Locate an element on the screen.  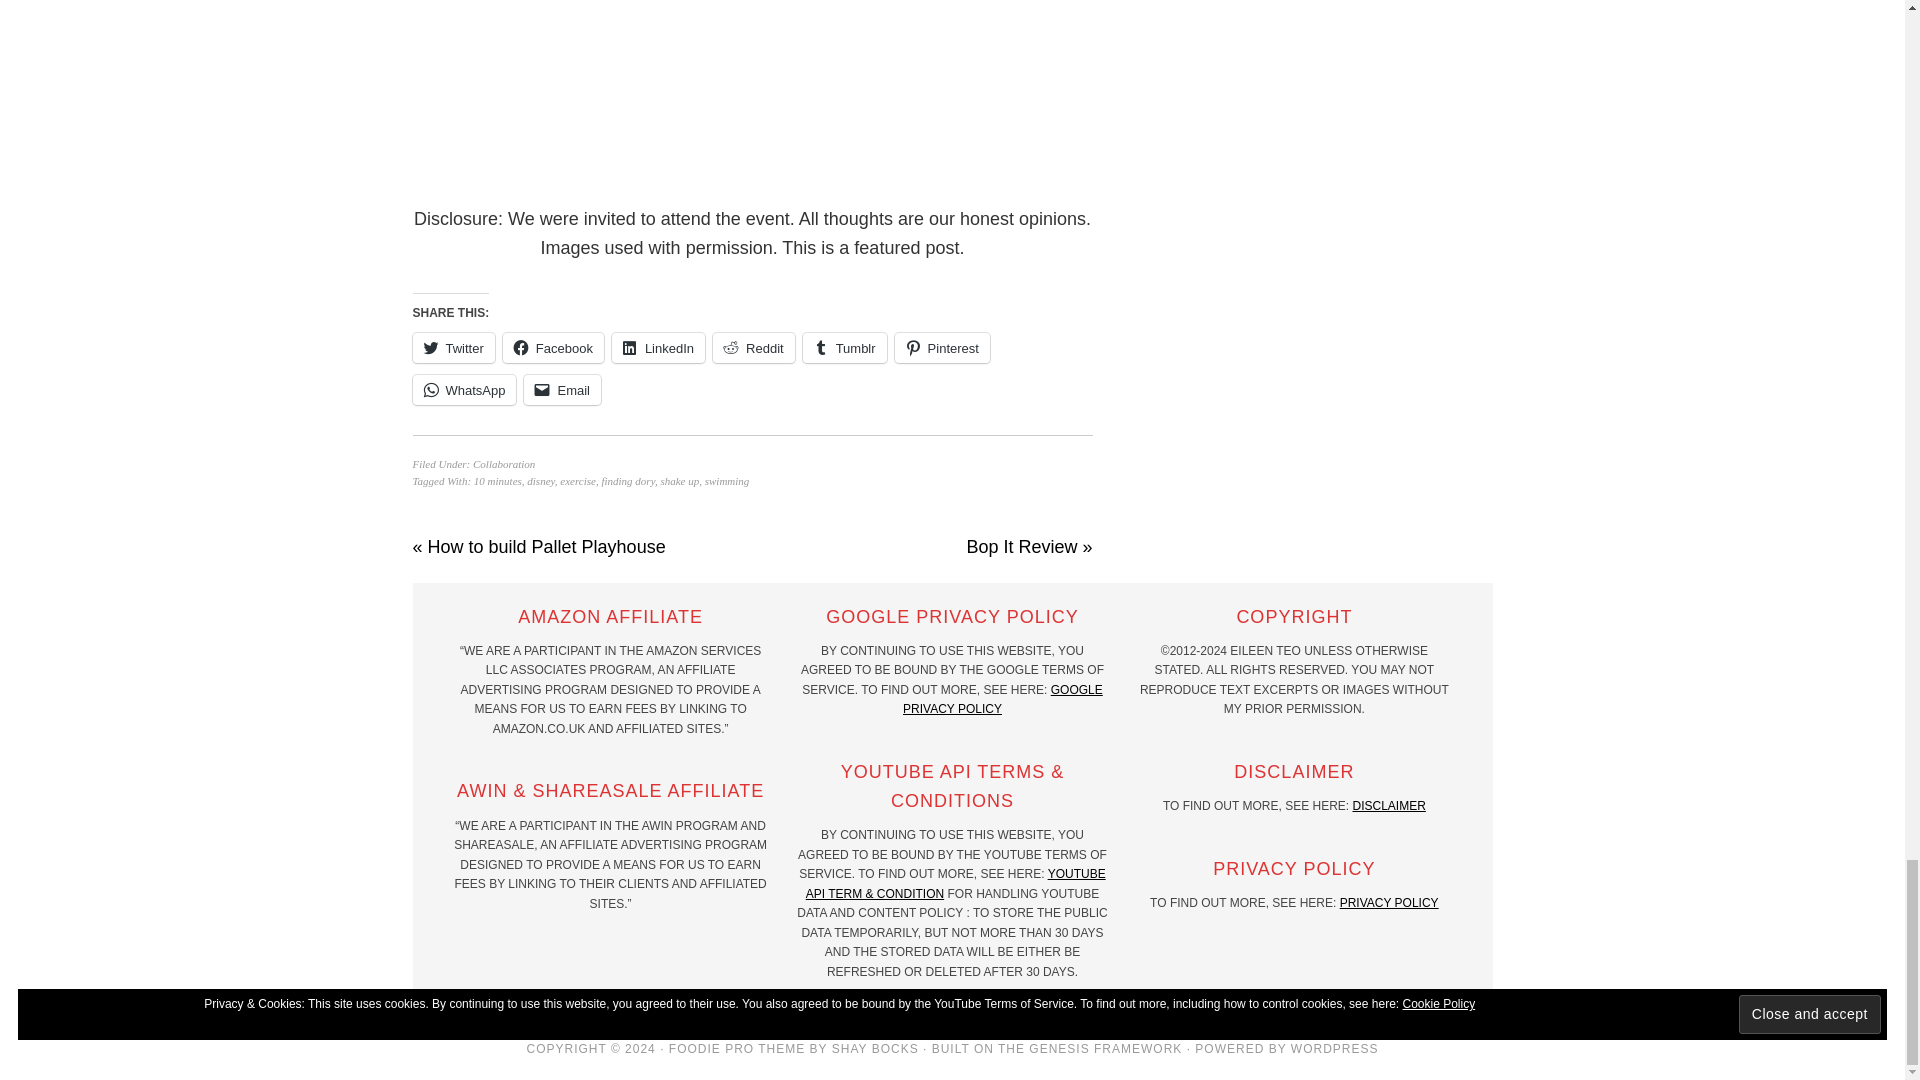
Click to share on WhatsApp is located at coordinates (464, 390).